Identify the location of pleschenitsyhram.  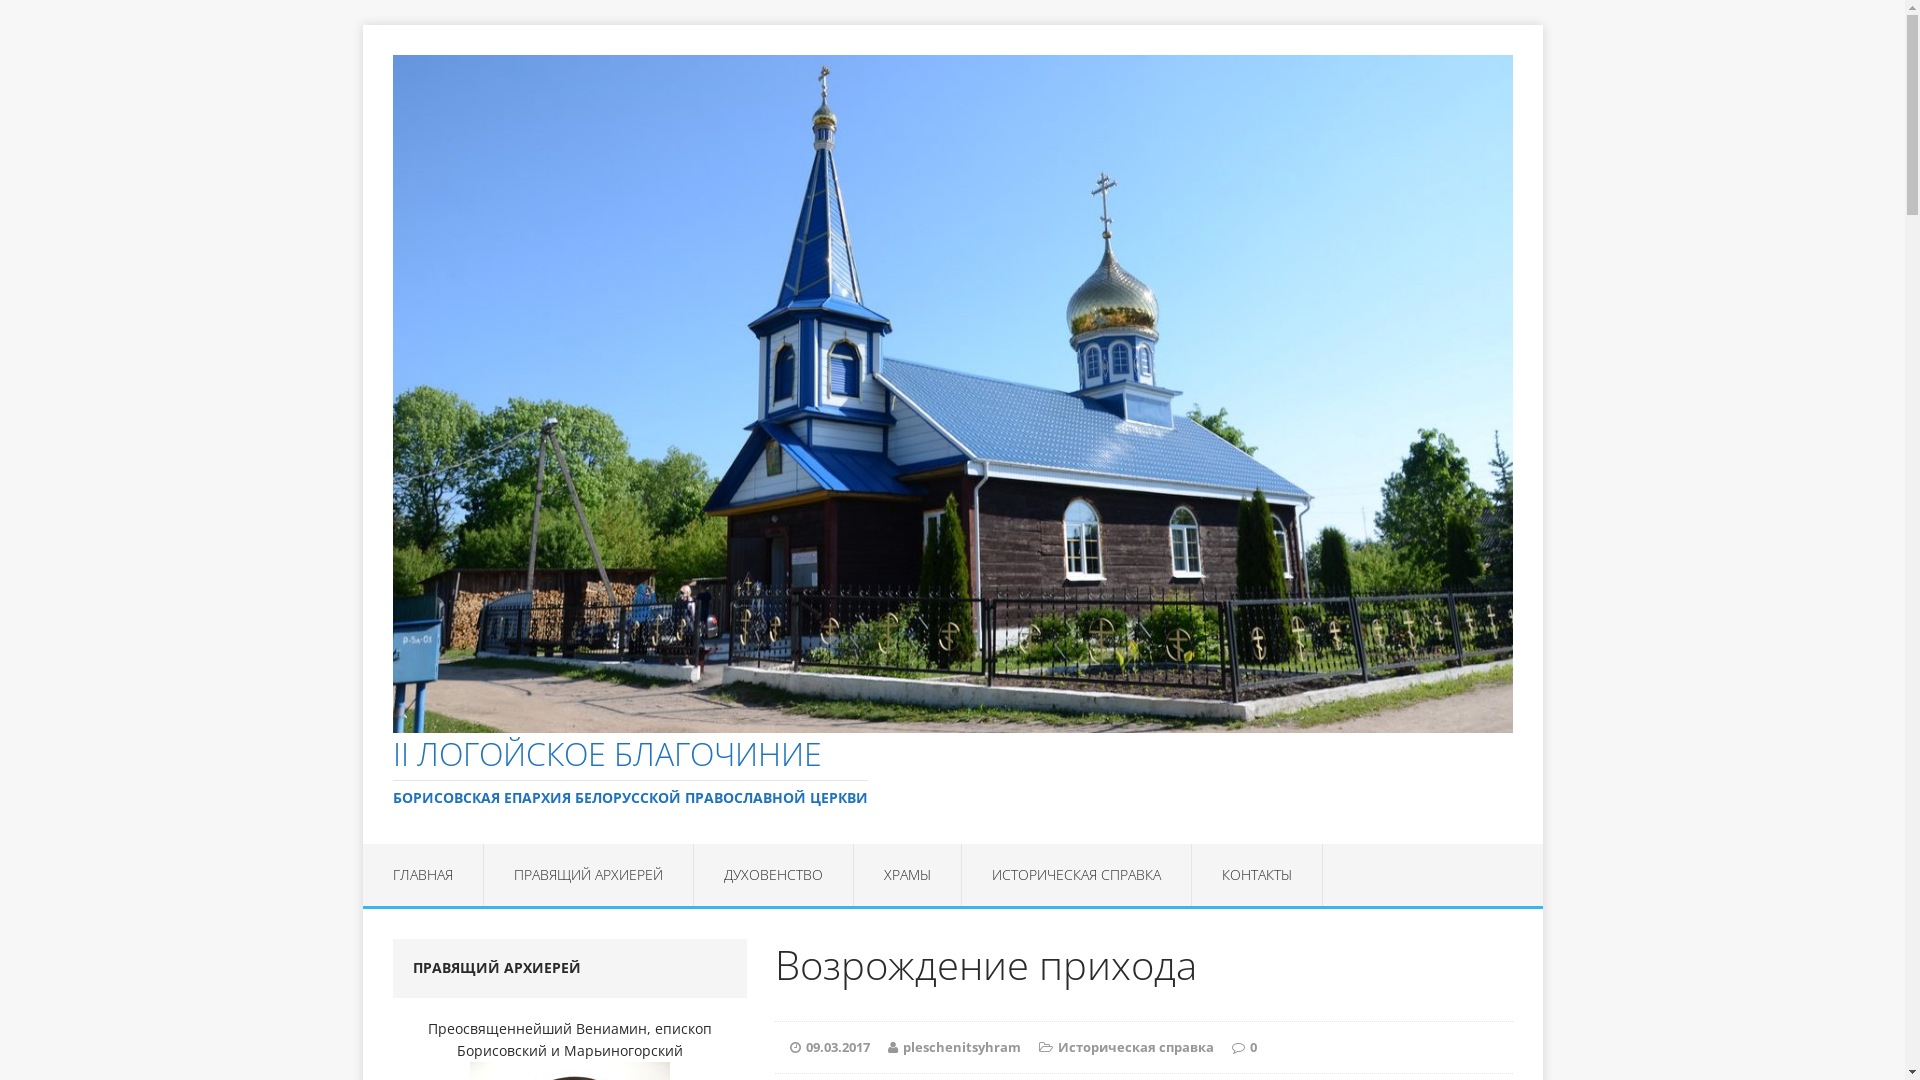
(962, 1047).